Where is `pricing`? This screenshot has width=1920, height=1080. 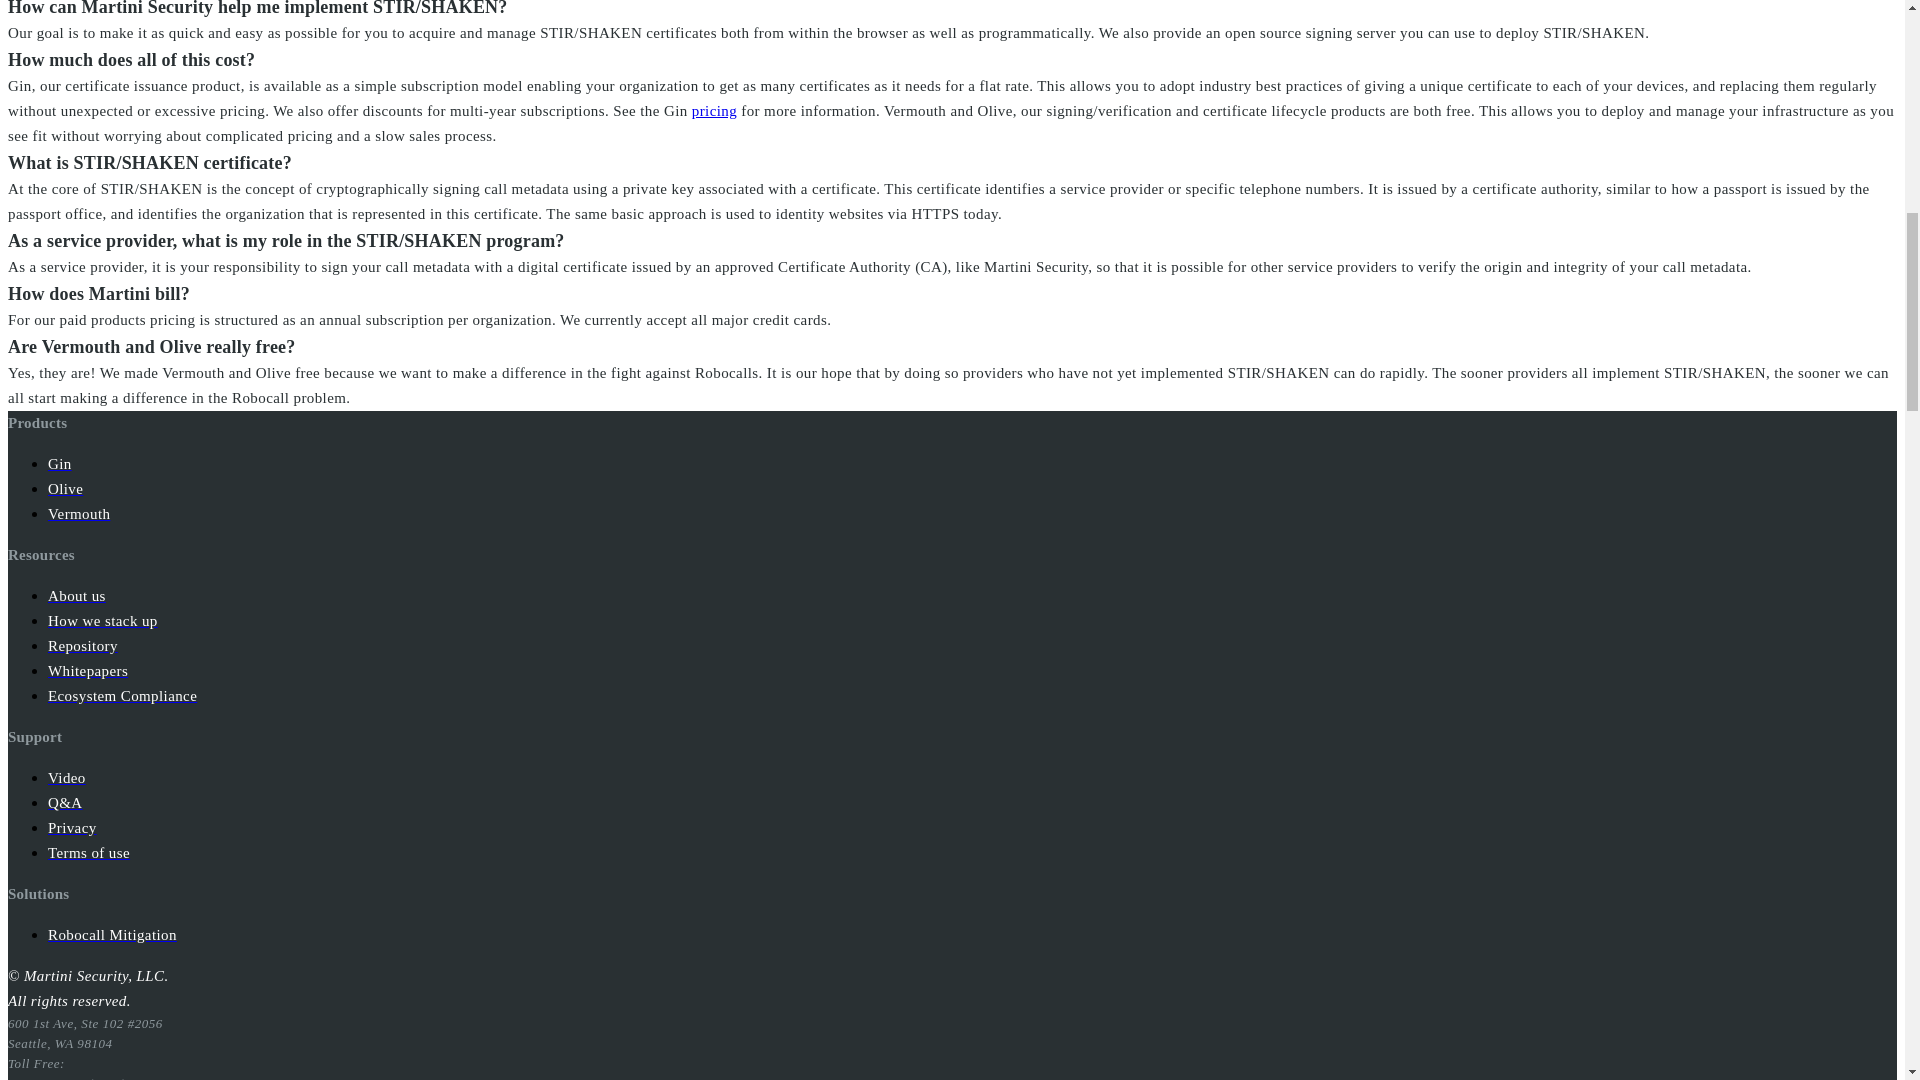
pricing is located at coordinates (714, 110).